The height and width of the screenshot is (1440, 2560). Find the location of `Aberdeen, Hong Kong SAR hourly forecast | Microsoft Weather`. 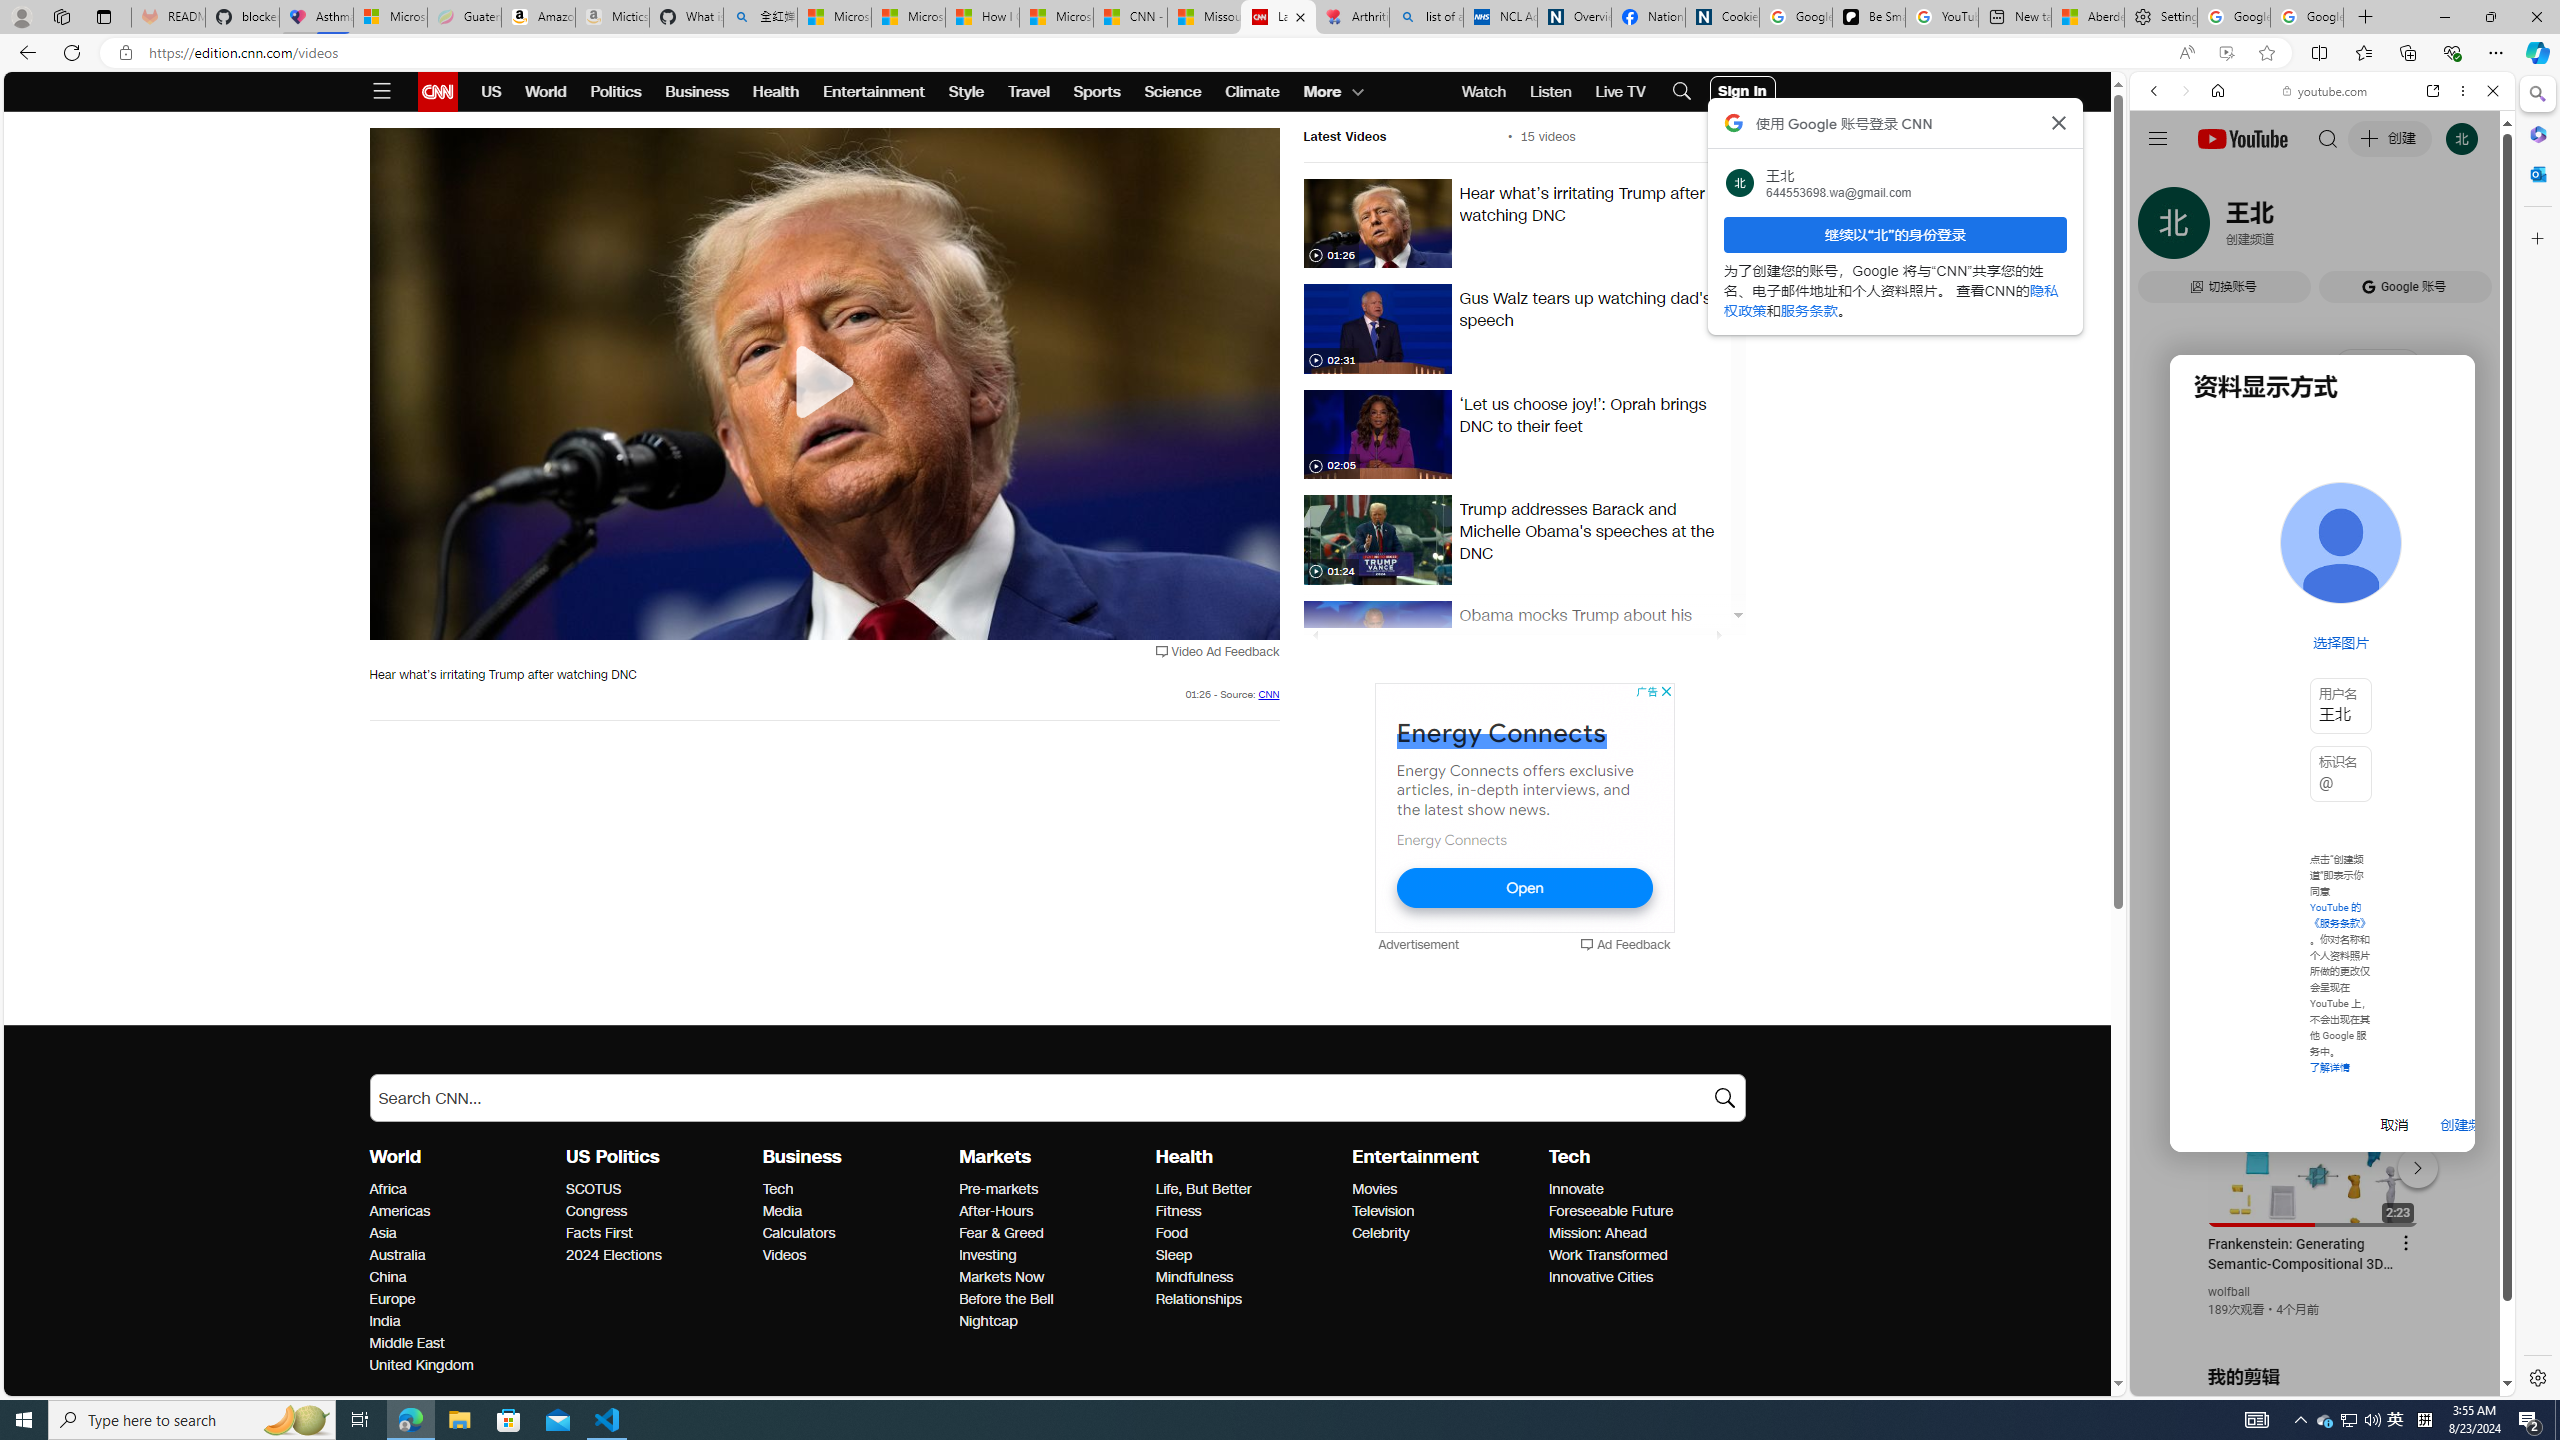

Aberdeen, Hong Kong SAR hourly forecast | Microsoft Weather is located at coordinates (2087, 17).